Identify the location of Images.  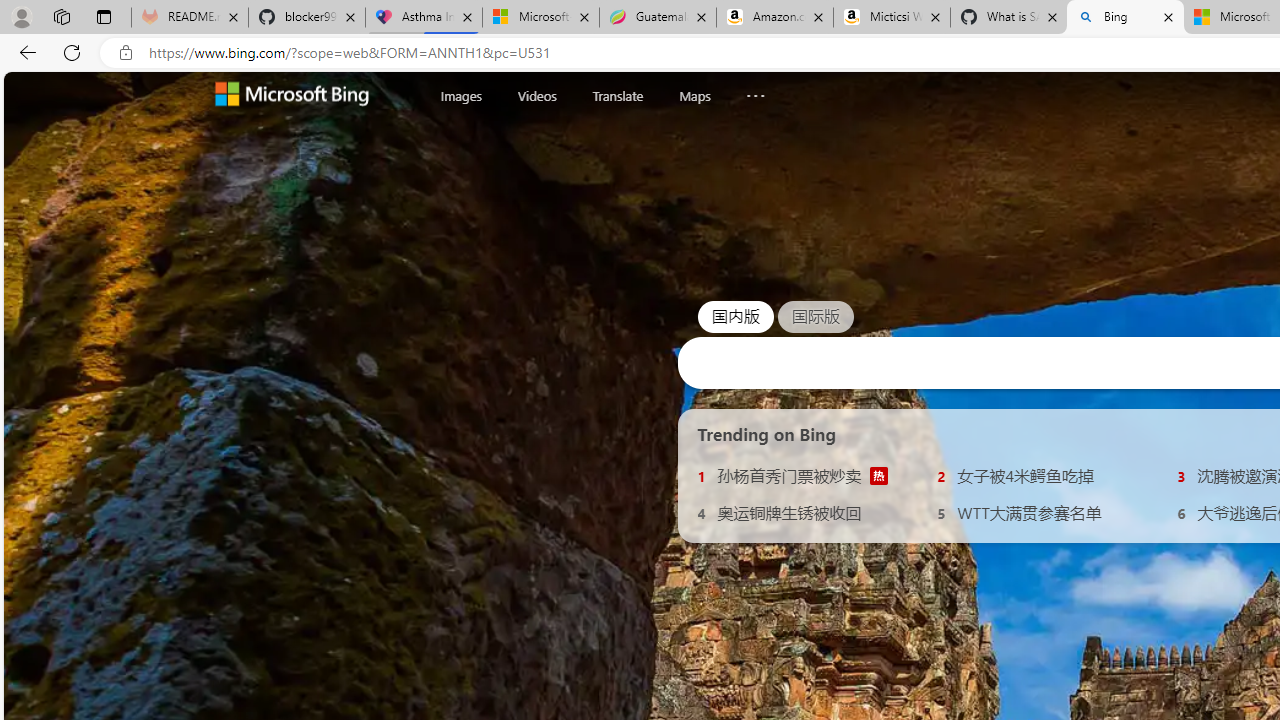
(461, 95).